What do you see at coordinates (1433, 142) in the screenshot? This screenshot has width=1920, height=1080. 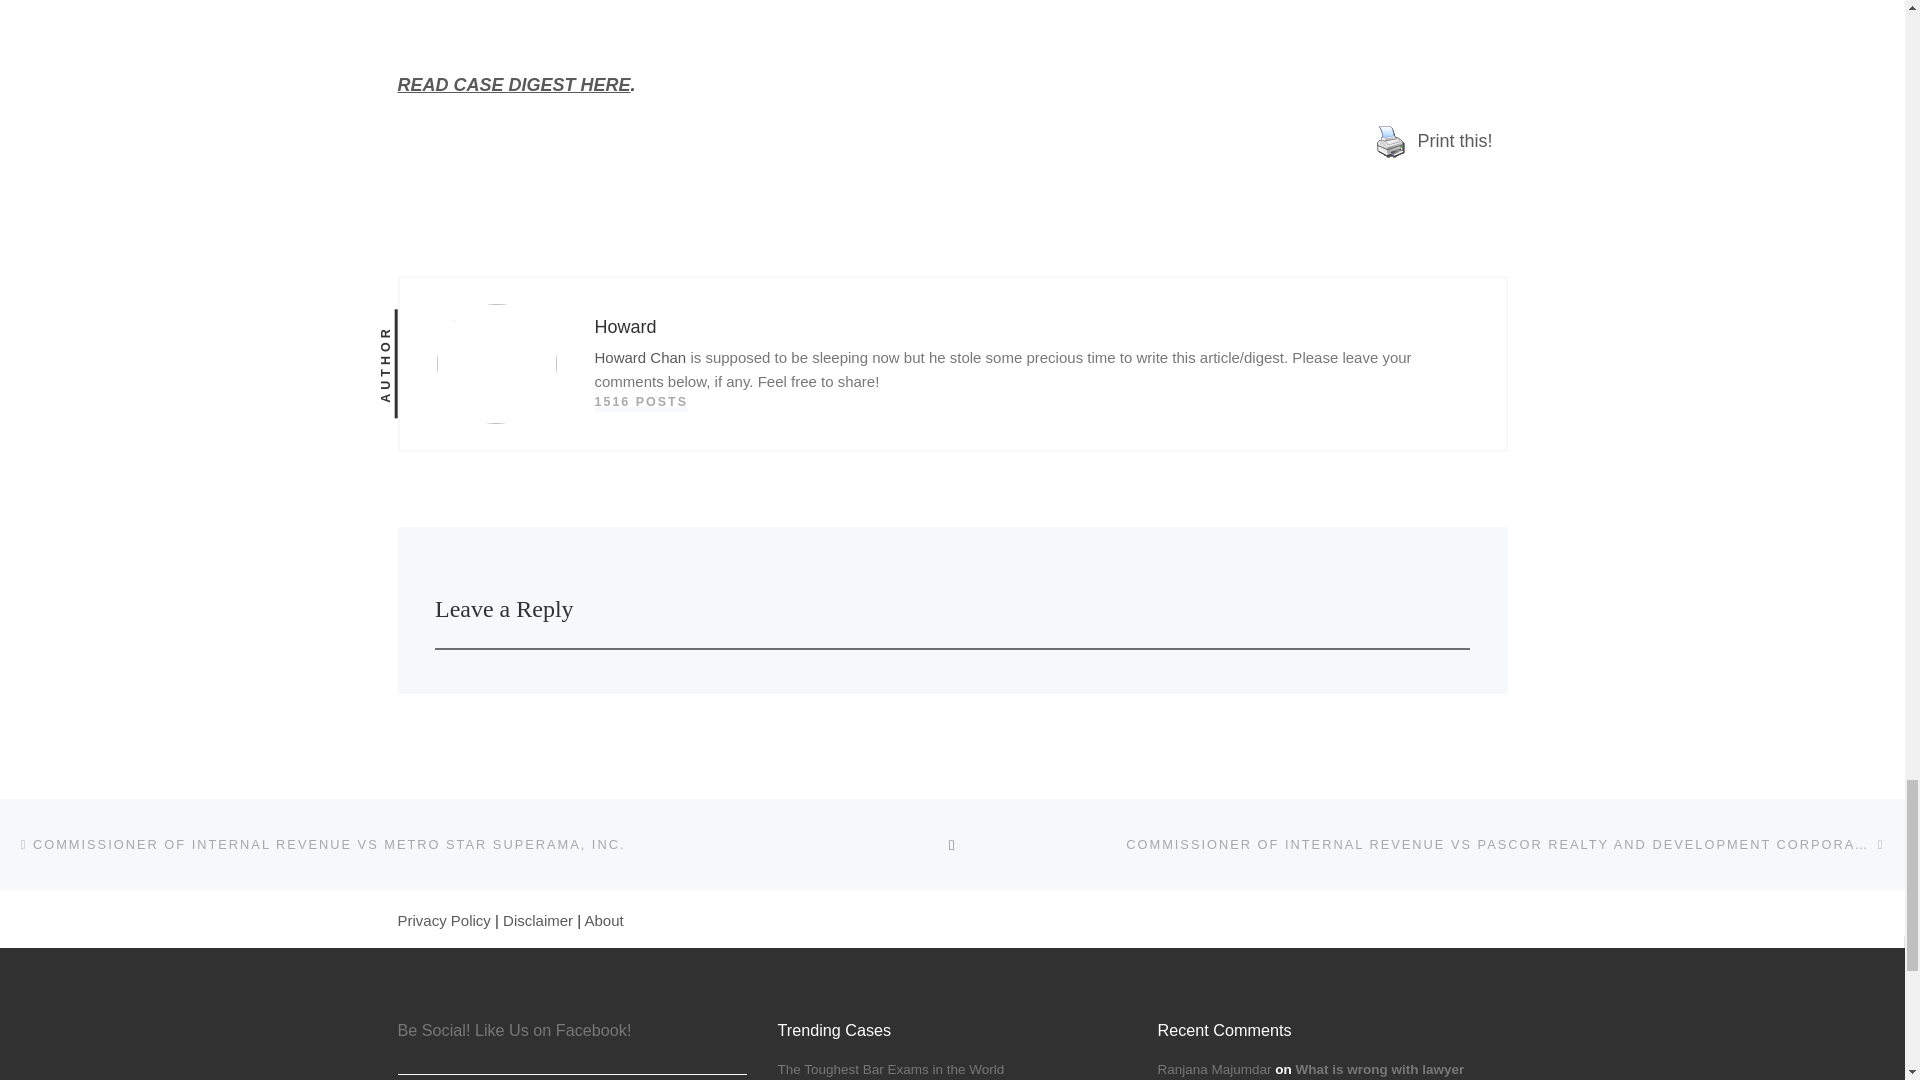 I see `Print this!` at bounding box center [1433, 142].